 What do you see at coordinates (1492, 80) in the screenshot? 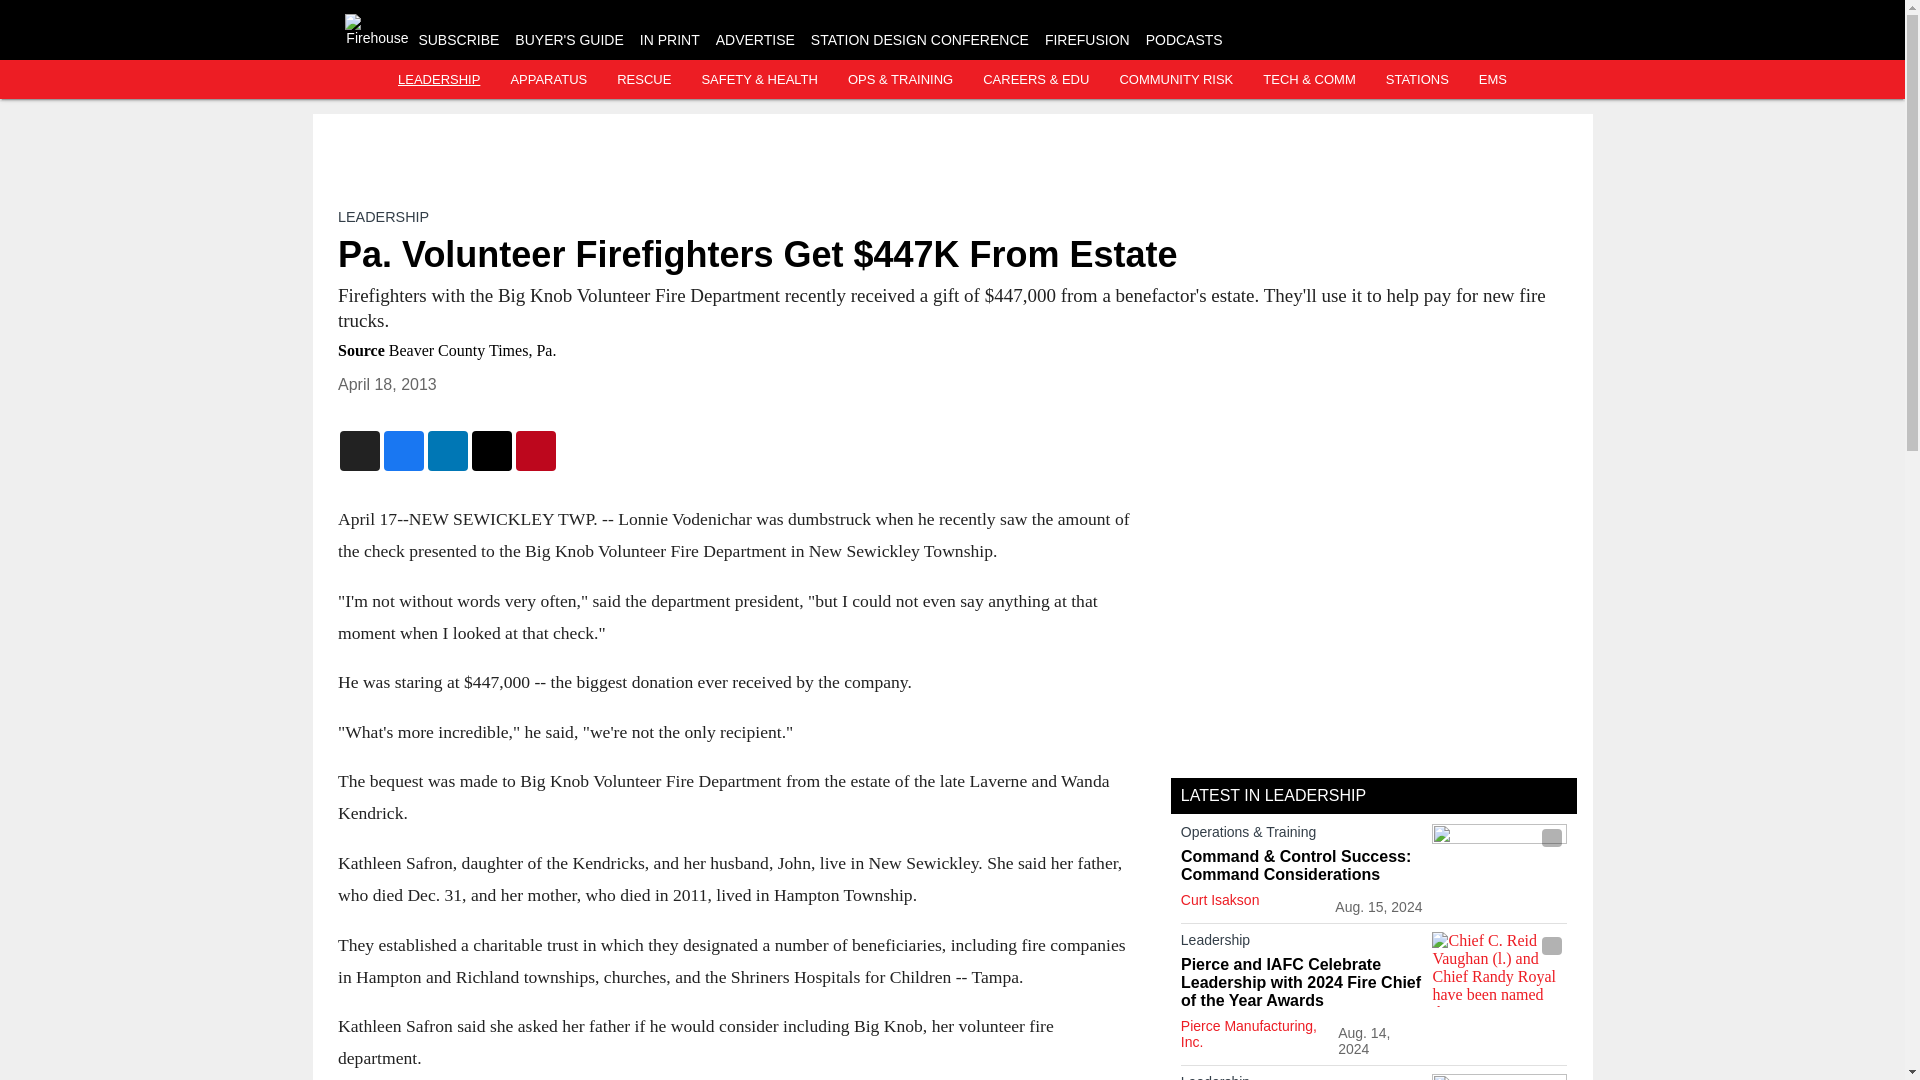
I see `EMS` at bounding box center [1492, 80].